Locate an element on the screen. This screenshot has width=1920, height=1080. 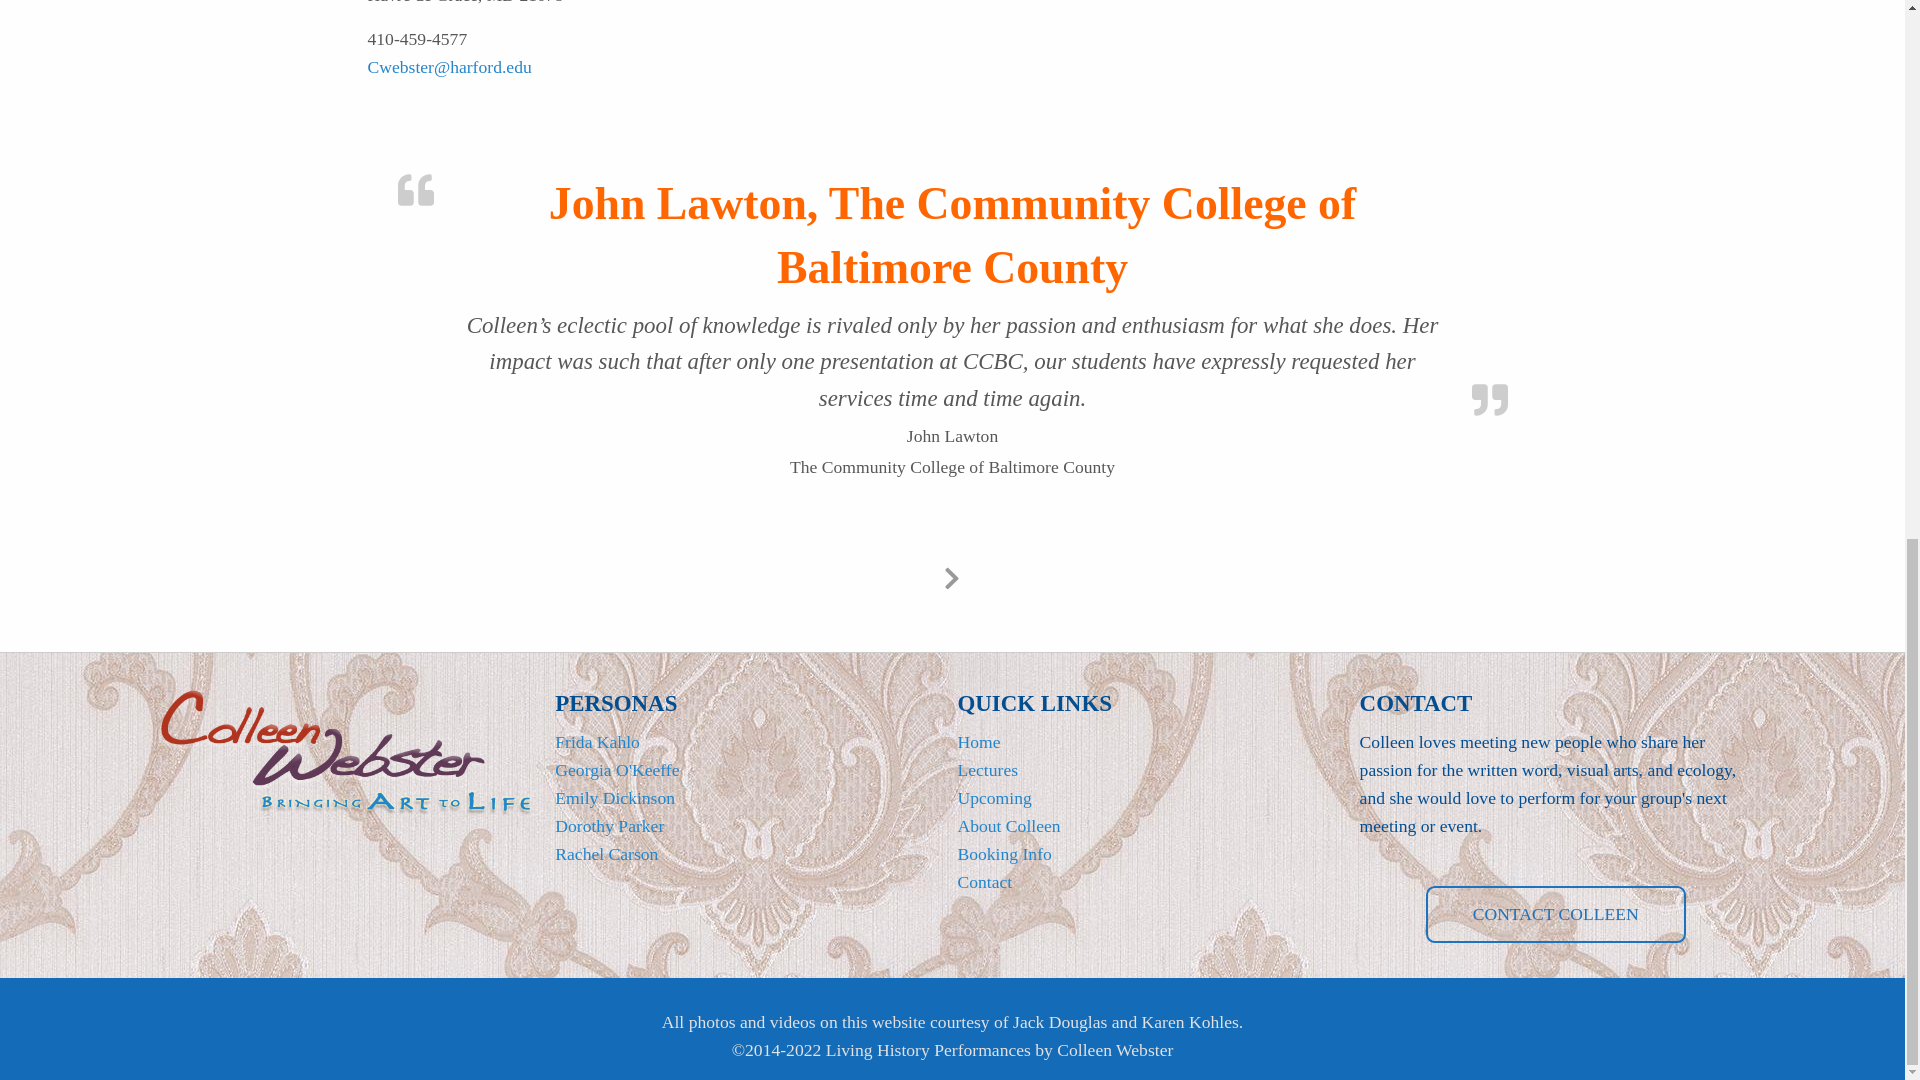
CONTACT COLLEEN is located at coordinates (1556, 914).